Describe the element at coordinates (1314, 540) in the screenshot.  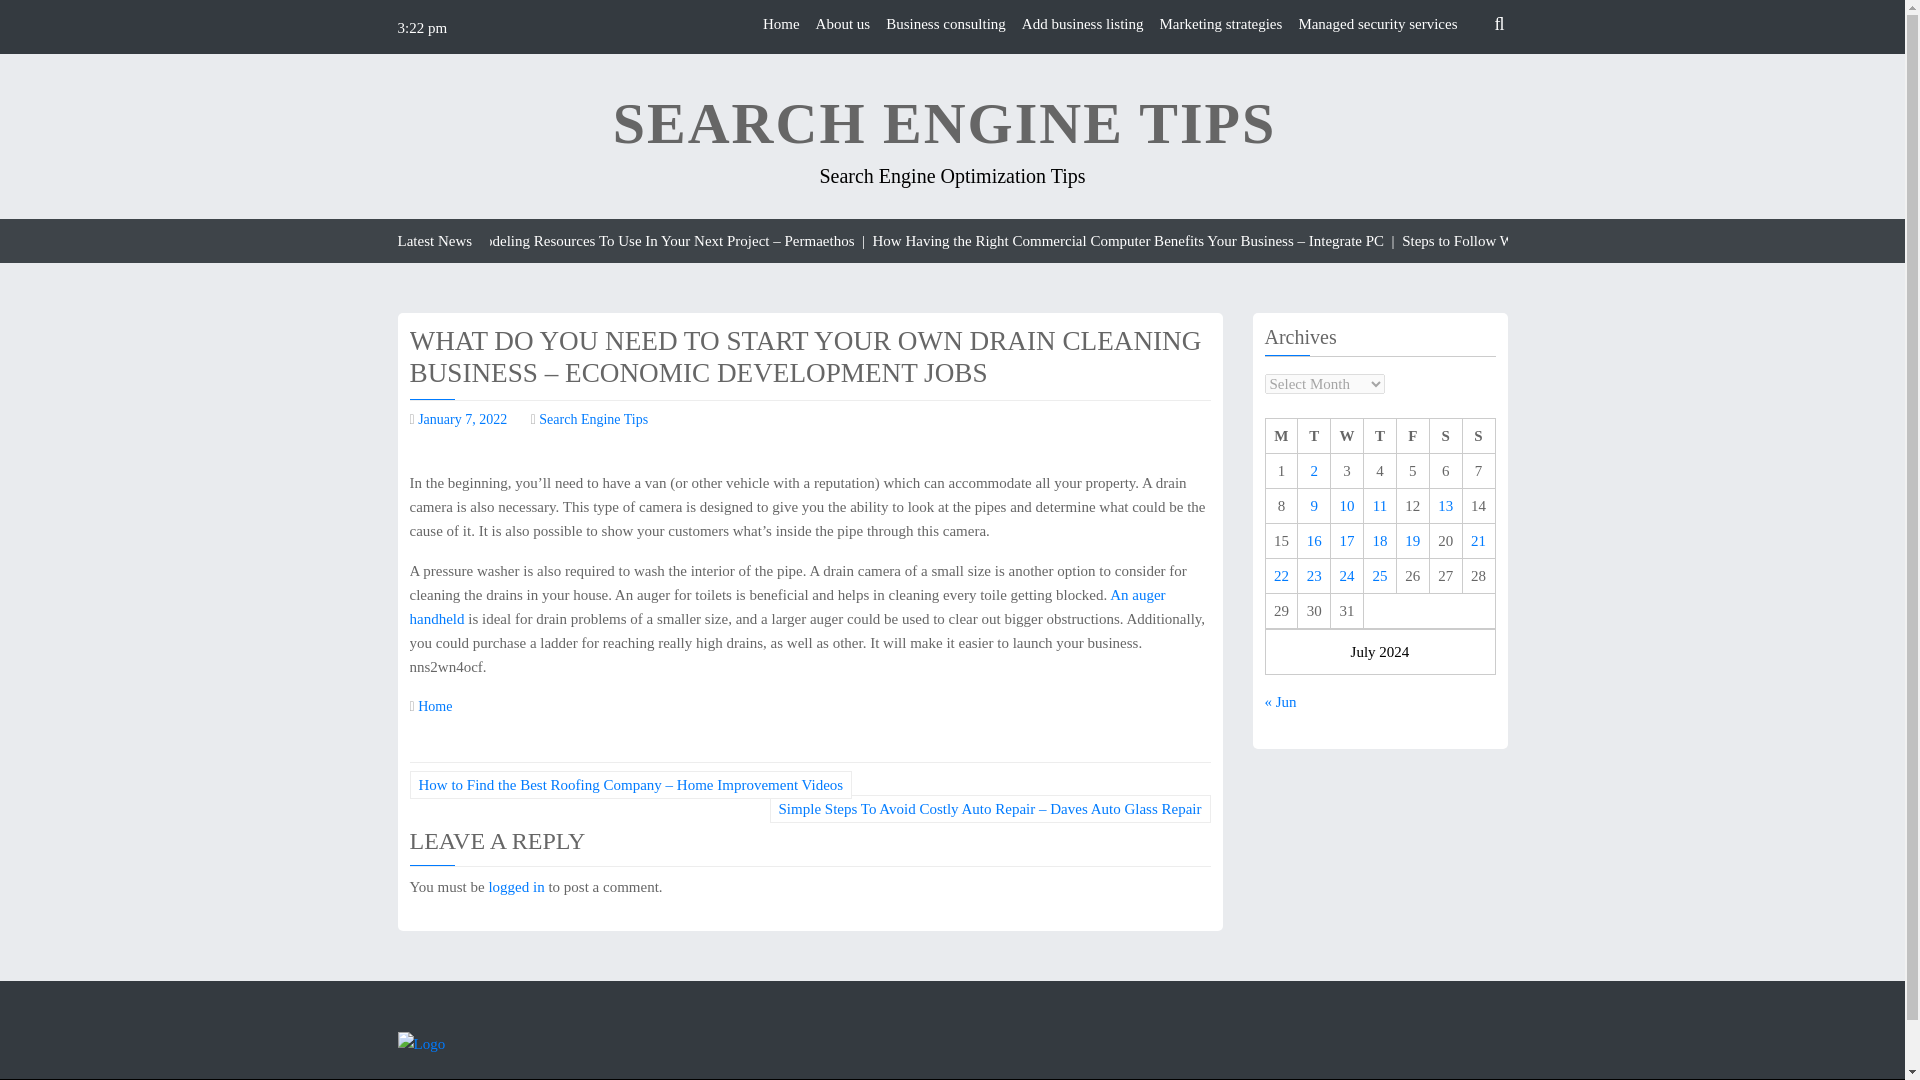
I see `16` at that location.